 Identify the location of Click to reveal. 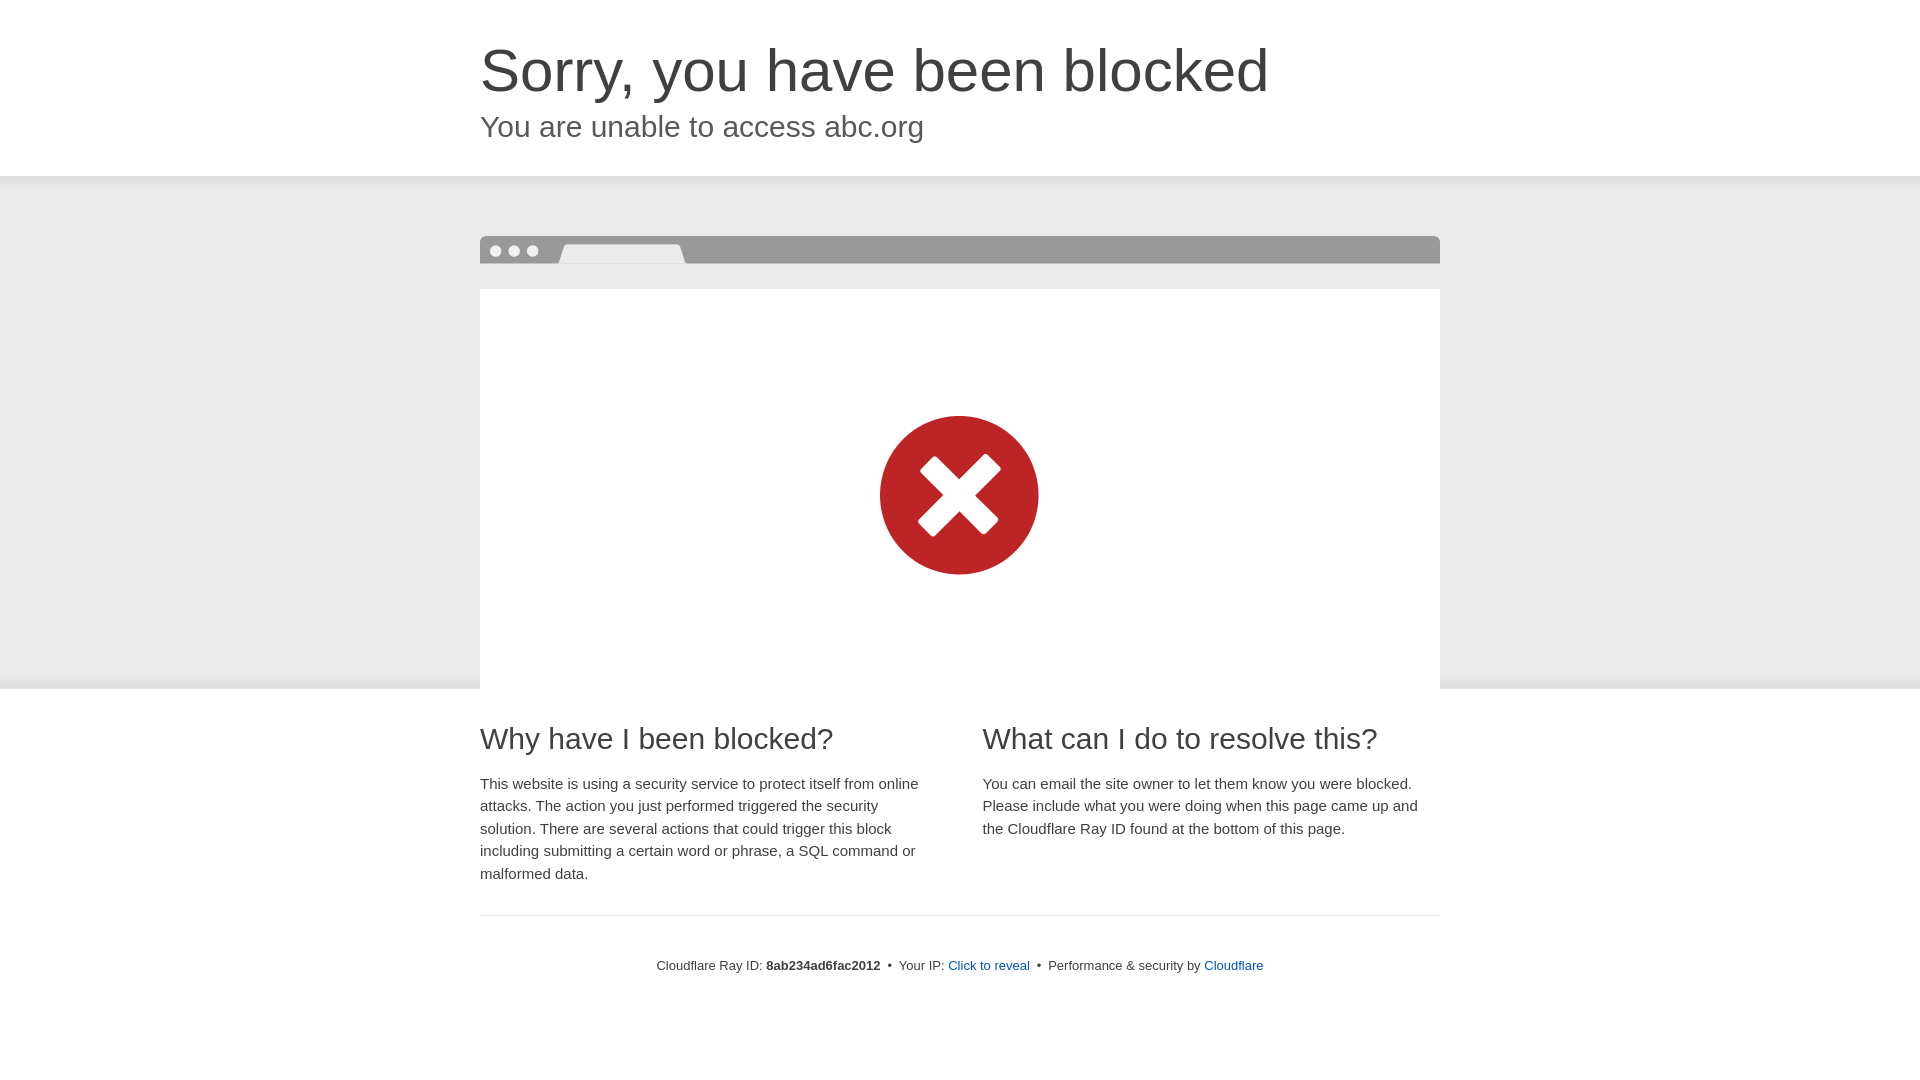
(988, 966).